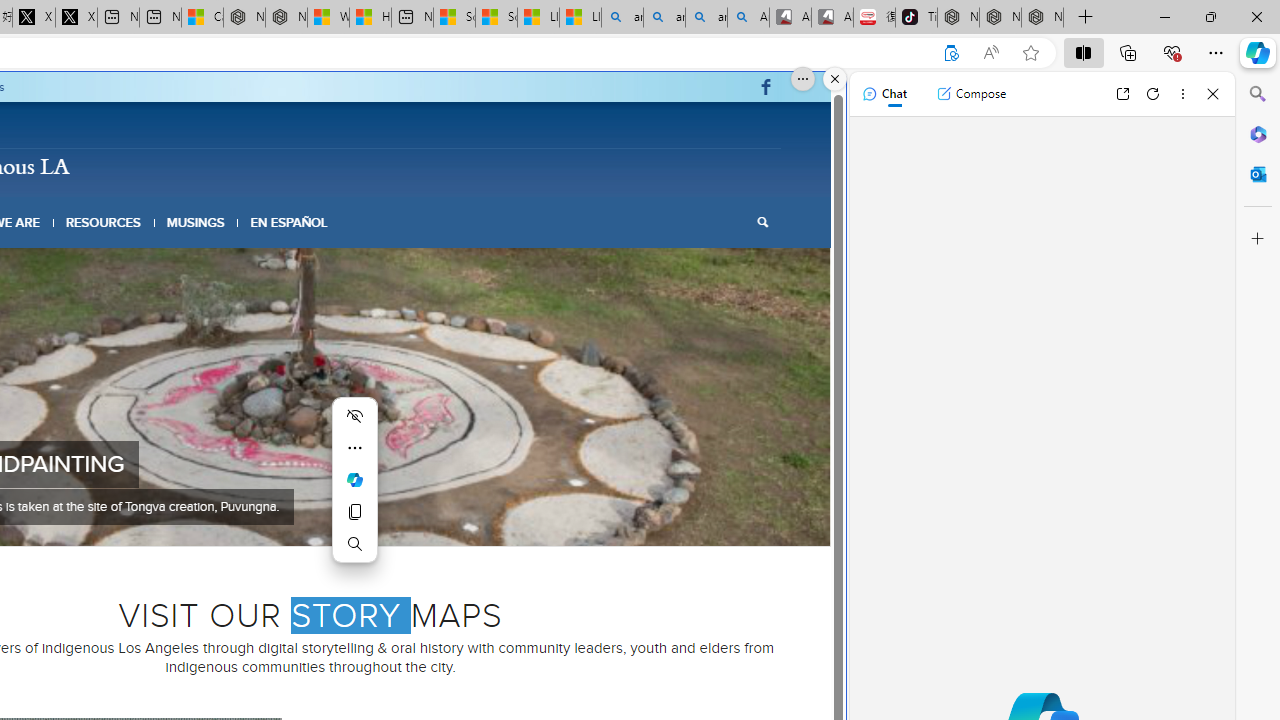 This screenshot has width=1280, height=720. I want to click on Wildlife - MSN, so click(328, 18).